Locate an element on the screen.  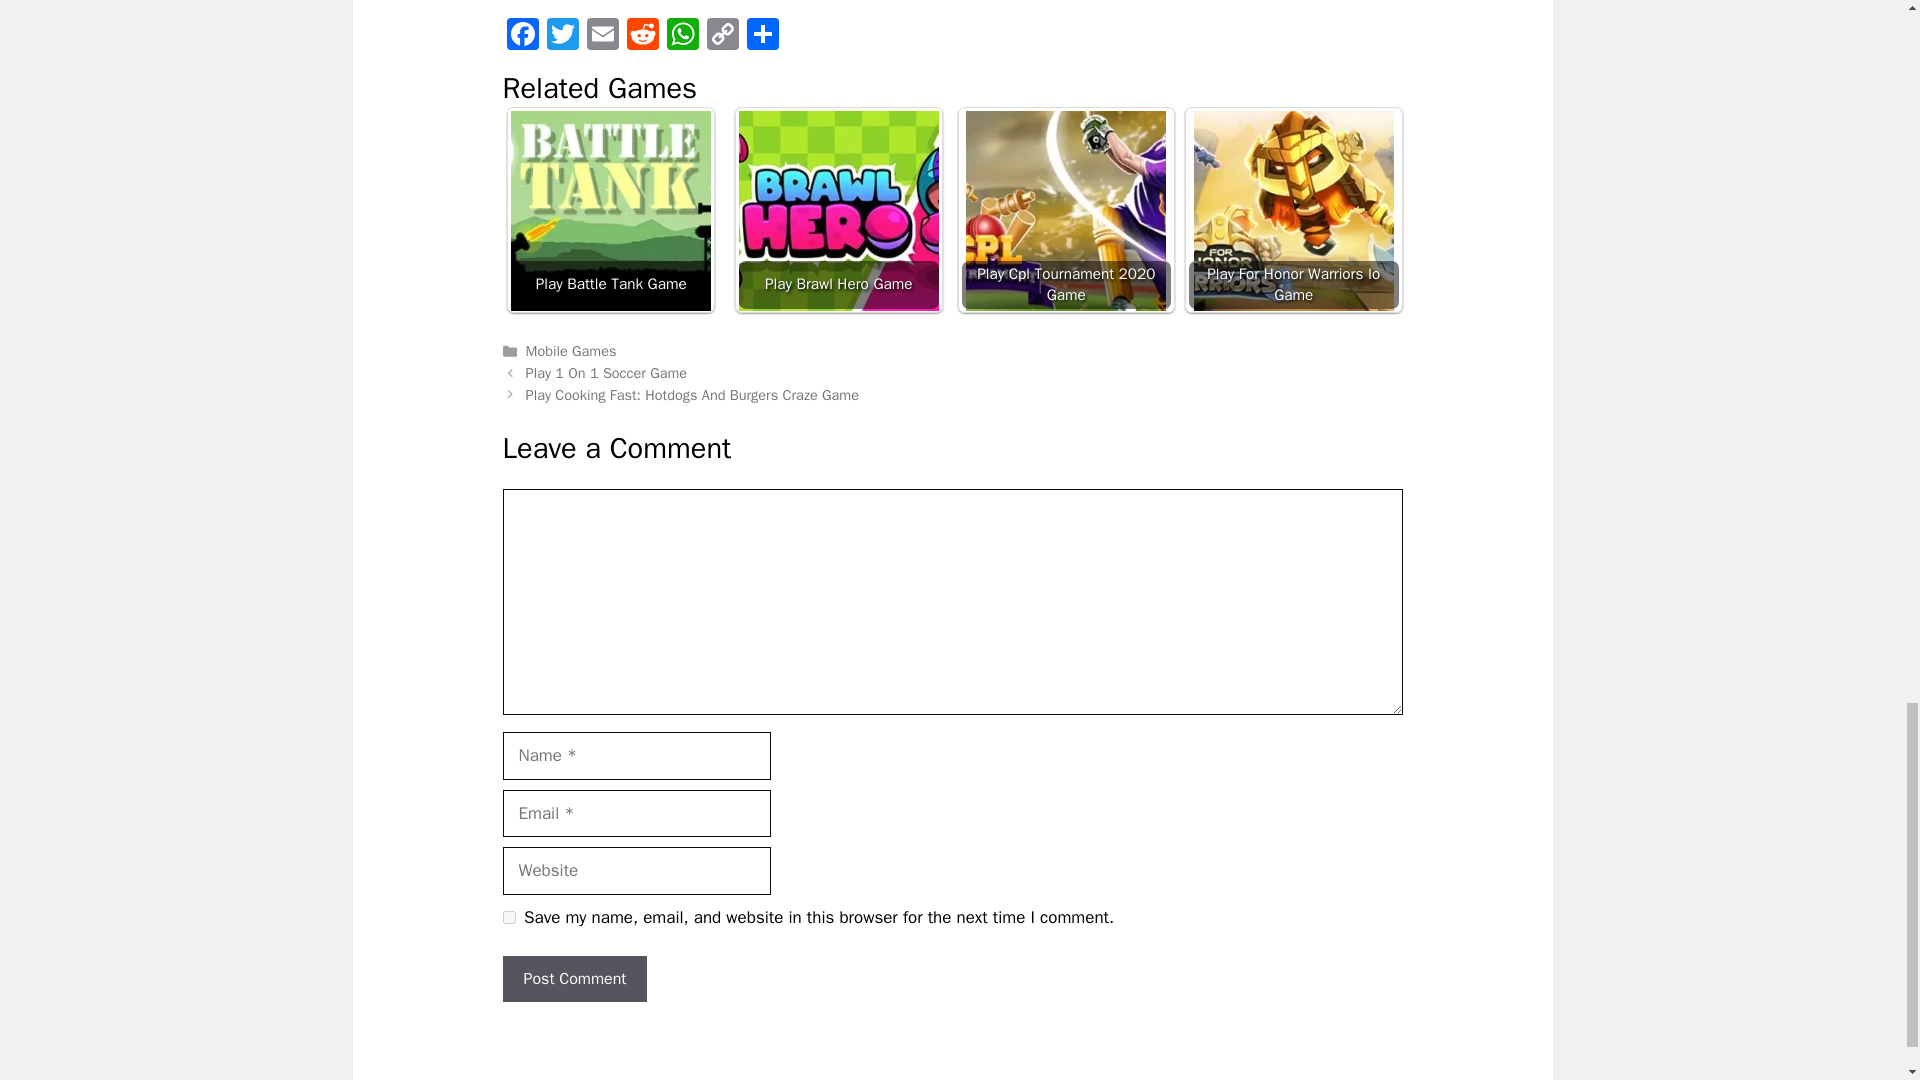
Play 1 On 1 Soccer Game is located at coordinates (606, 372).